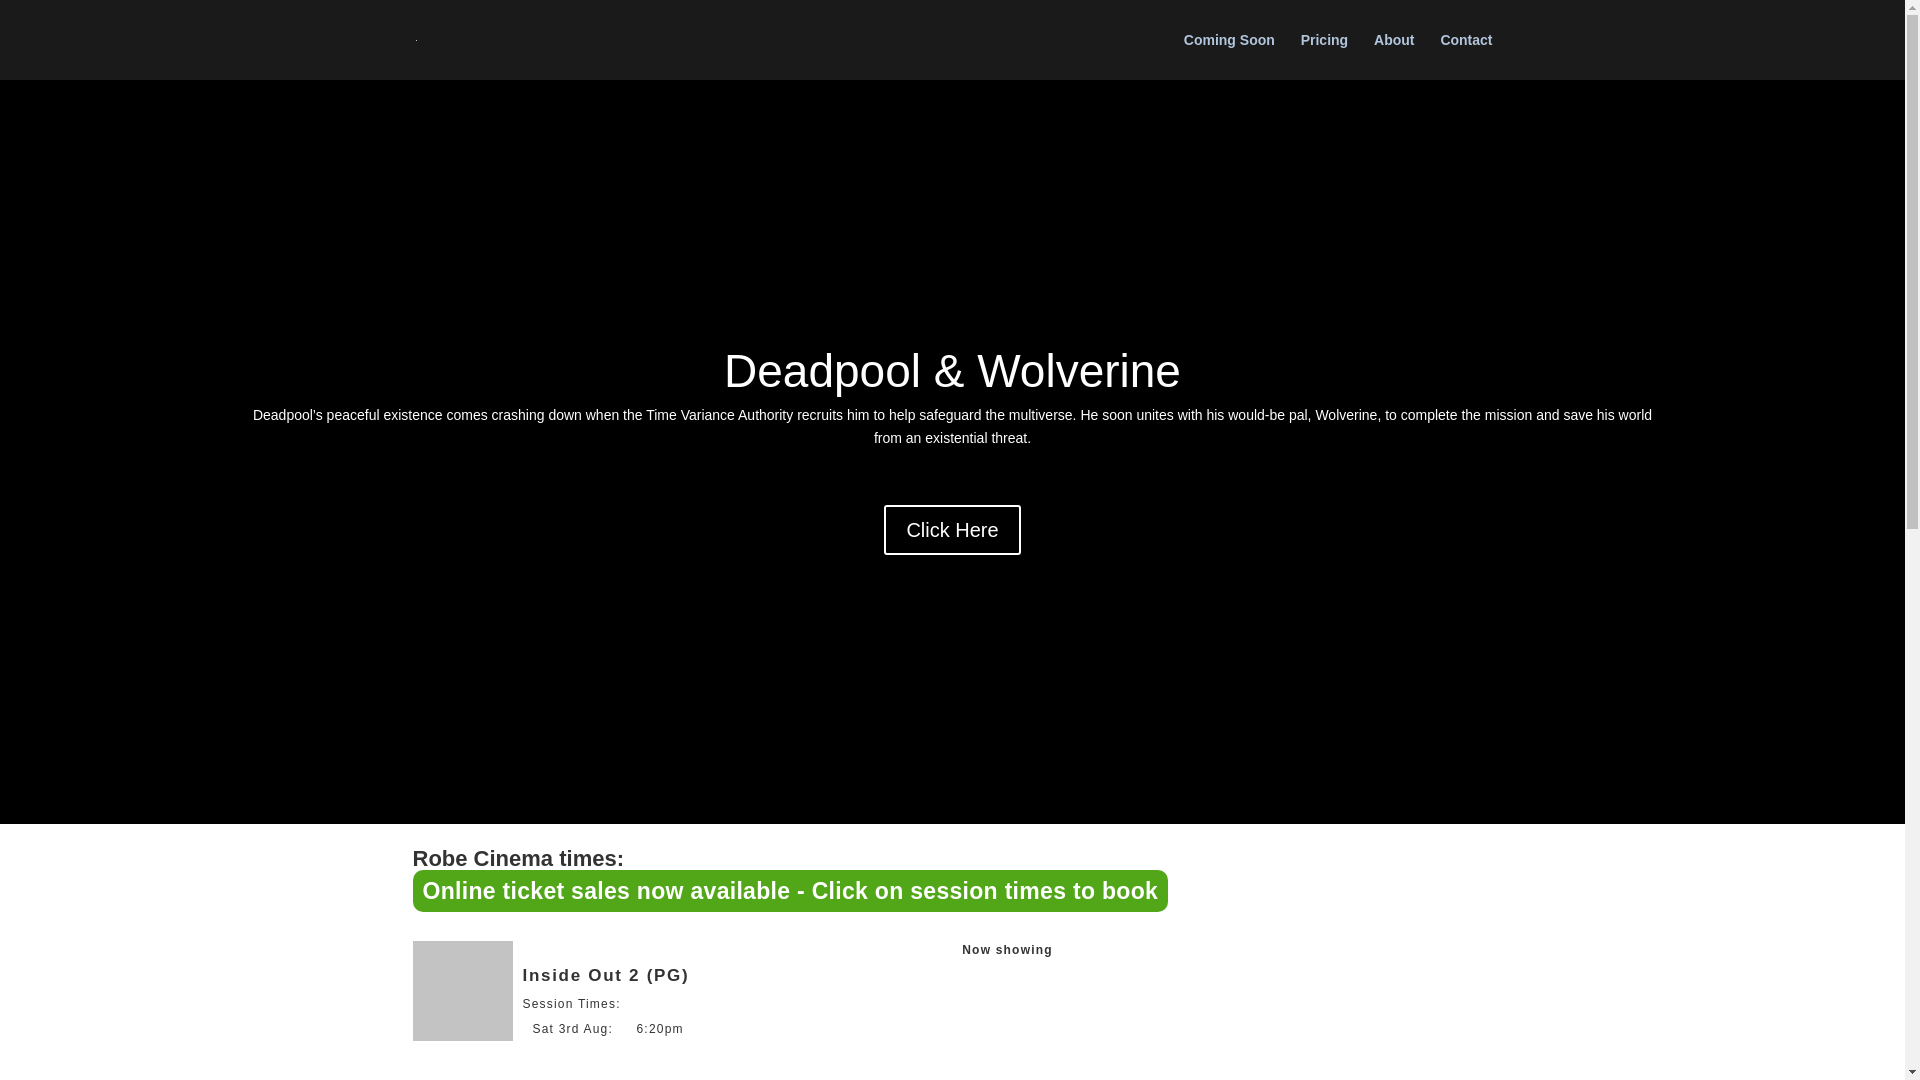  I want to click on Inside Out 2, so click(462, 990).